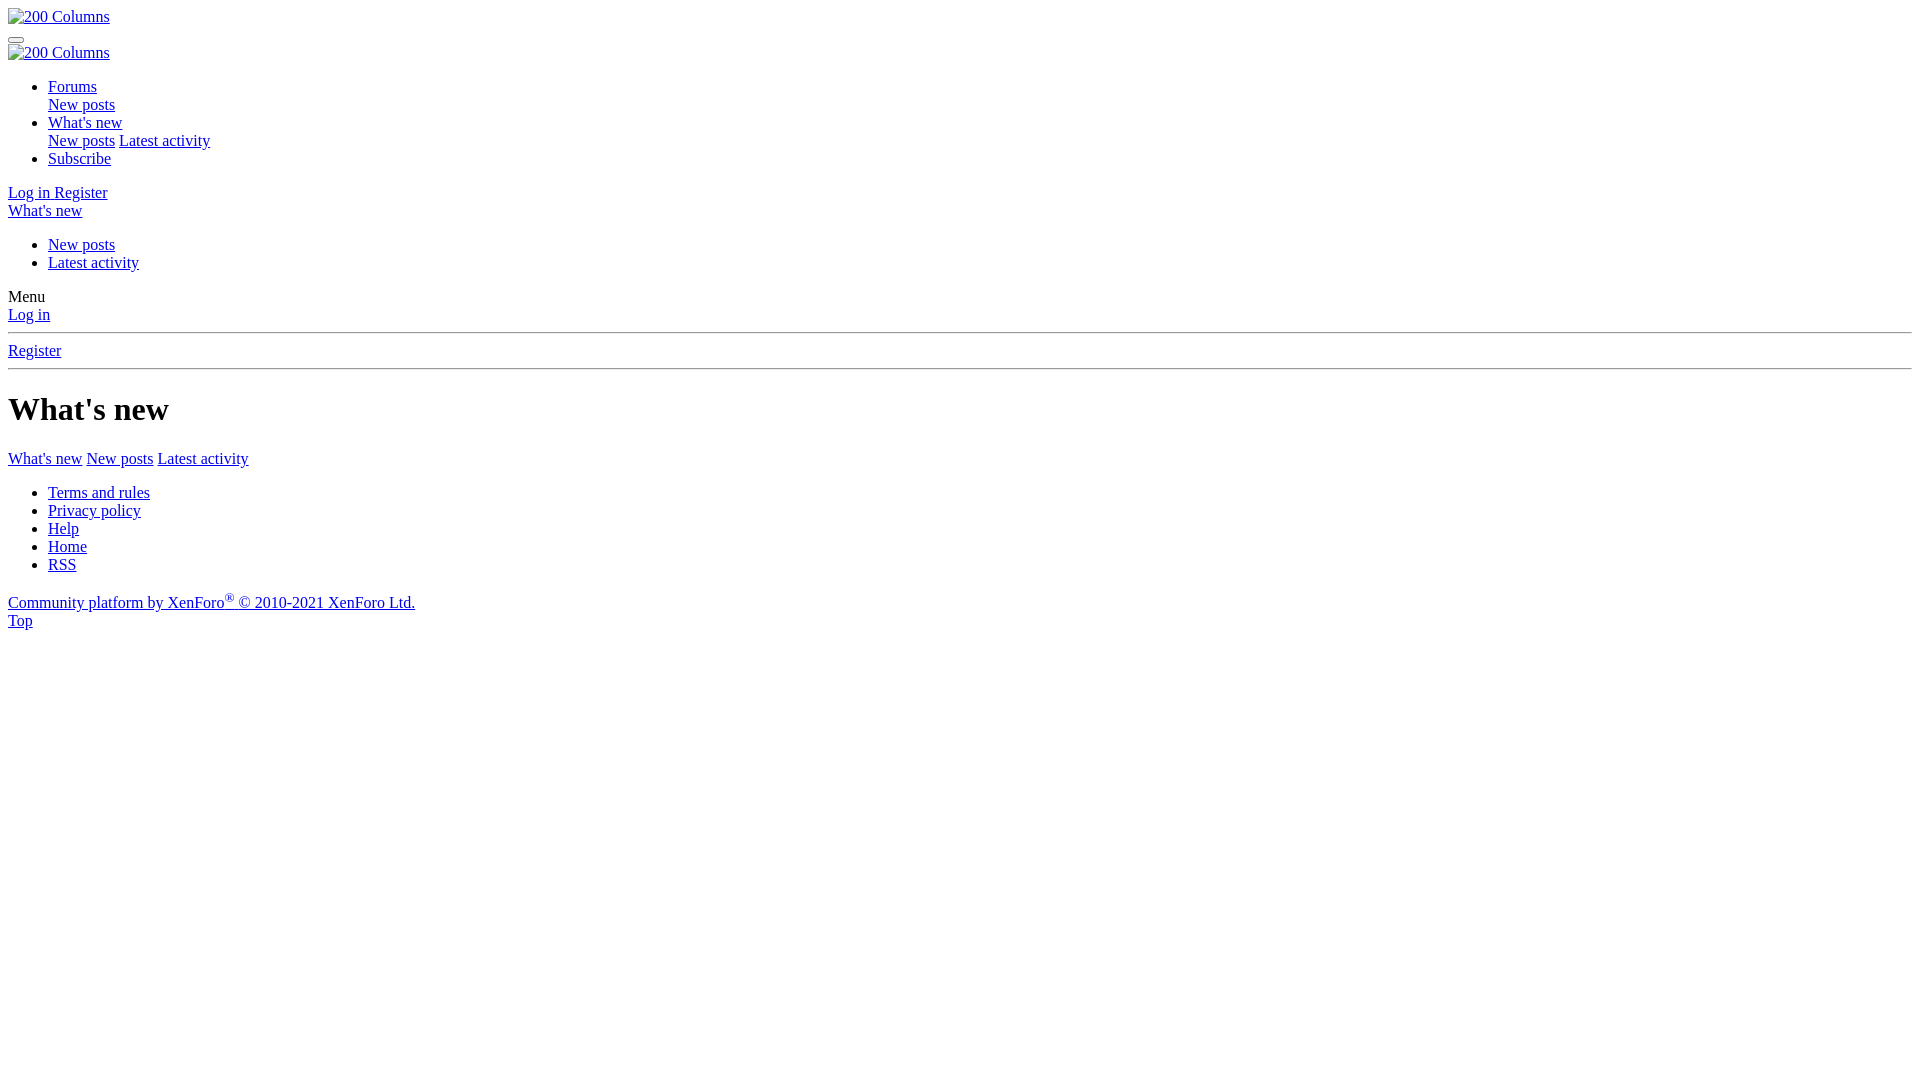 Image resolution: width=1920 pixels, height=1080 pixels. I want to click on RSS, so click(62, 564).